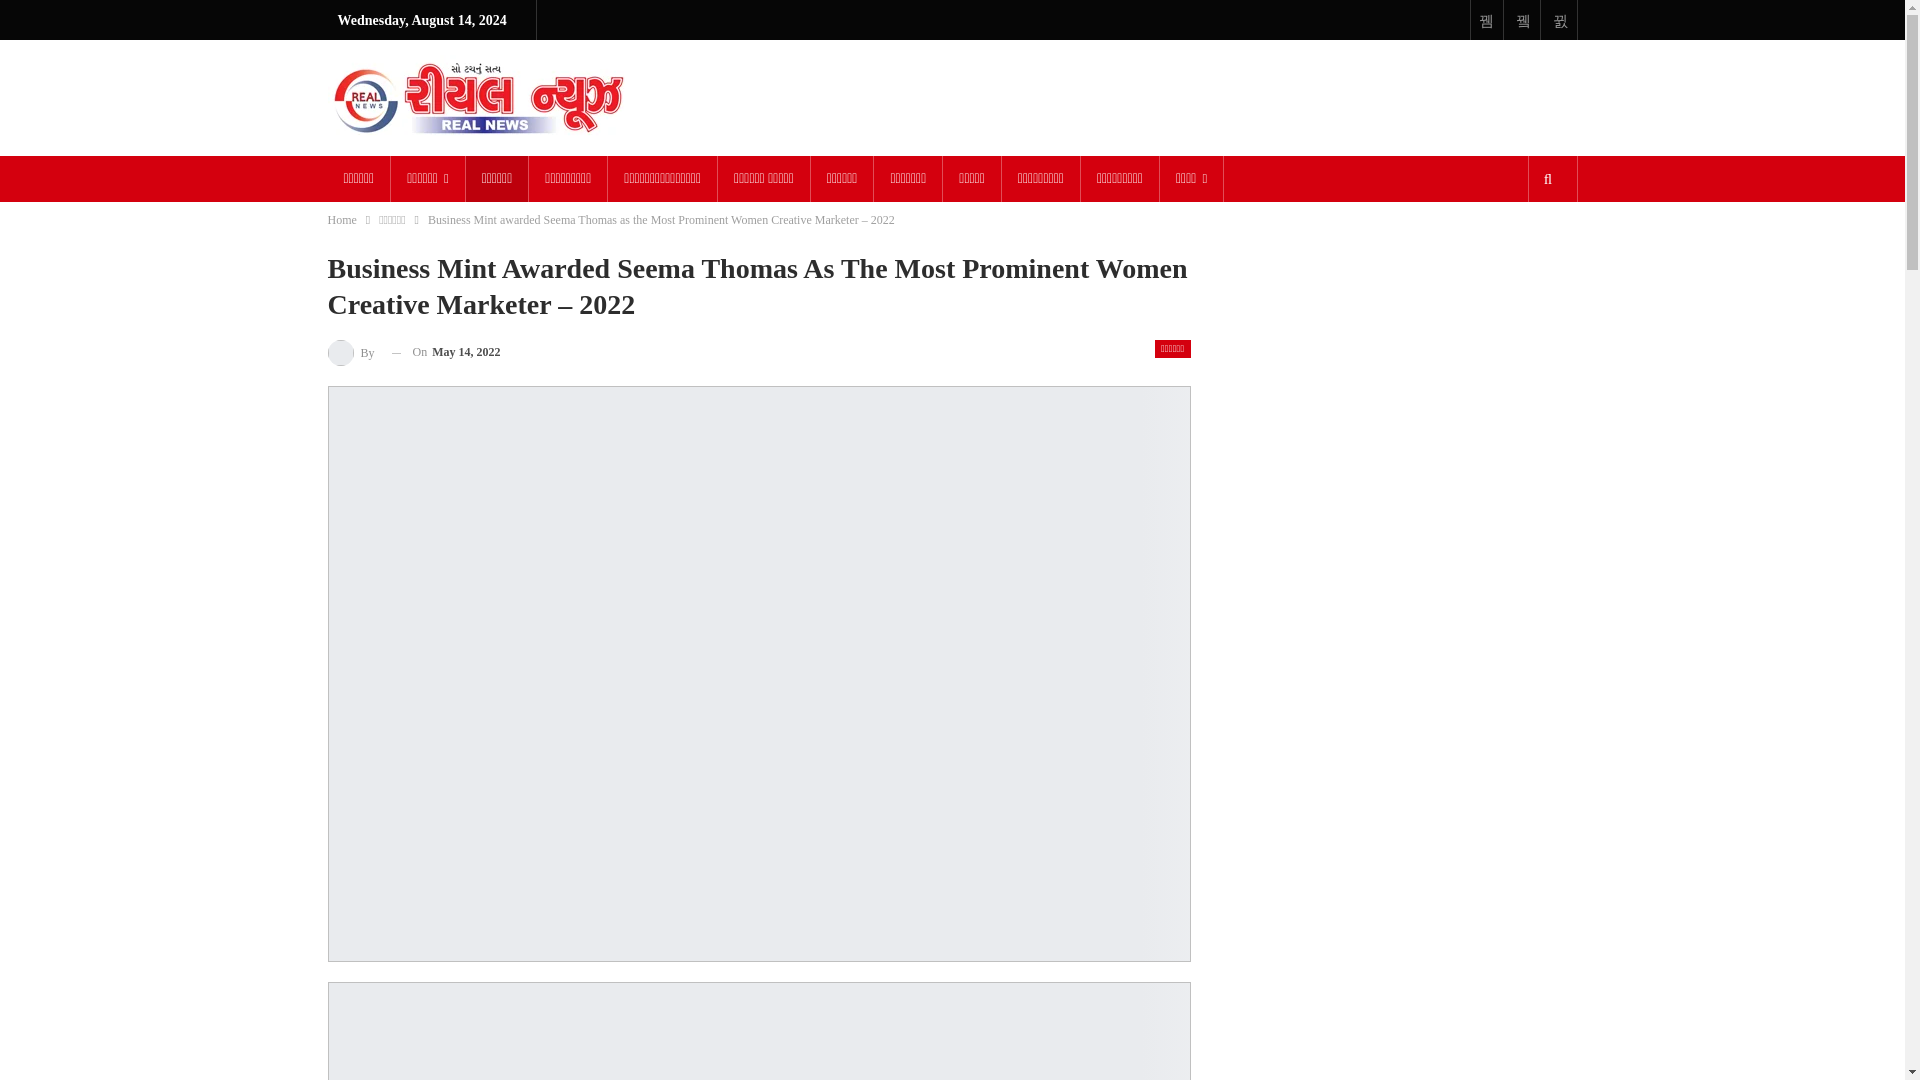  I want to click on By, so click(352, 352).